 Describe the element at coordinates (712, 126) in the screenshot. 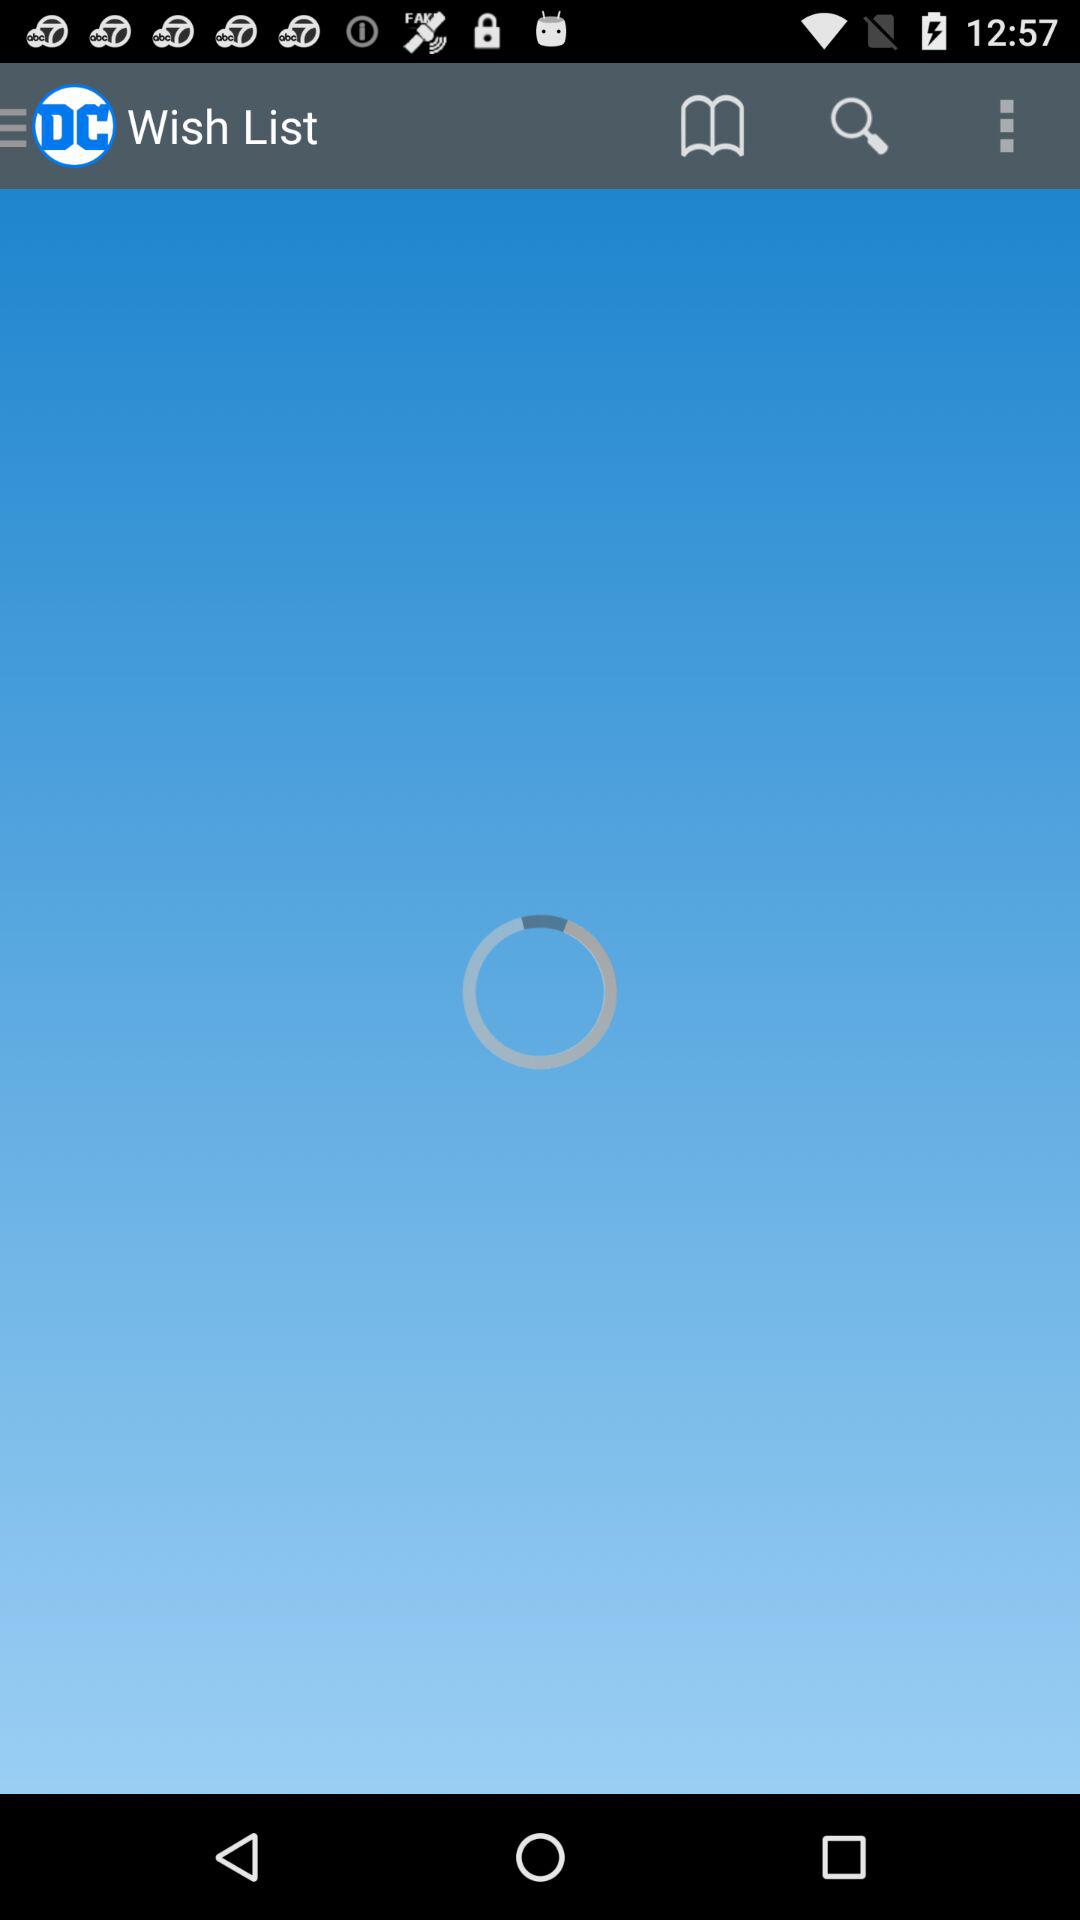

I see `press item next to wish list item` at that location.